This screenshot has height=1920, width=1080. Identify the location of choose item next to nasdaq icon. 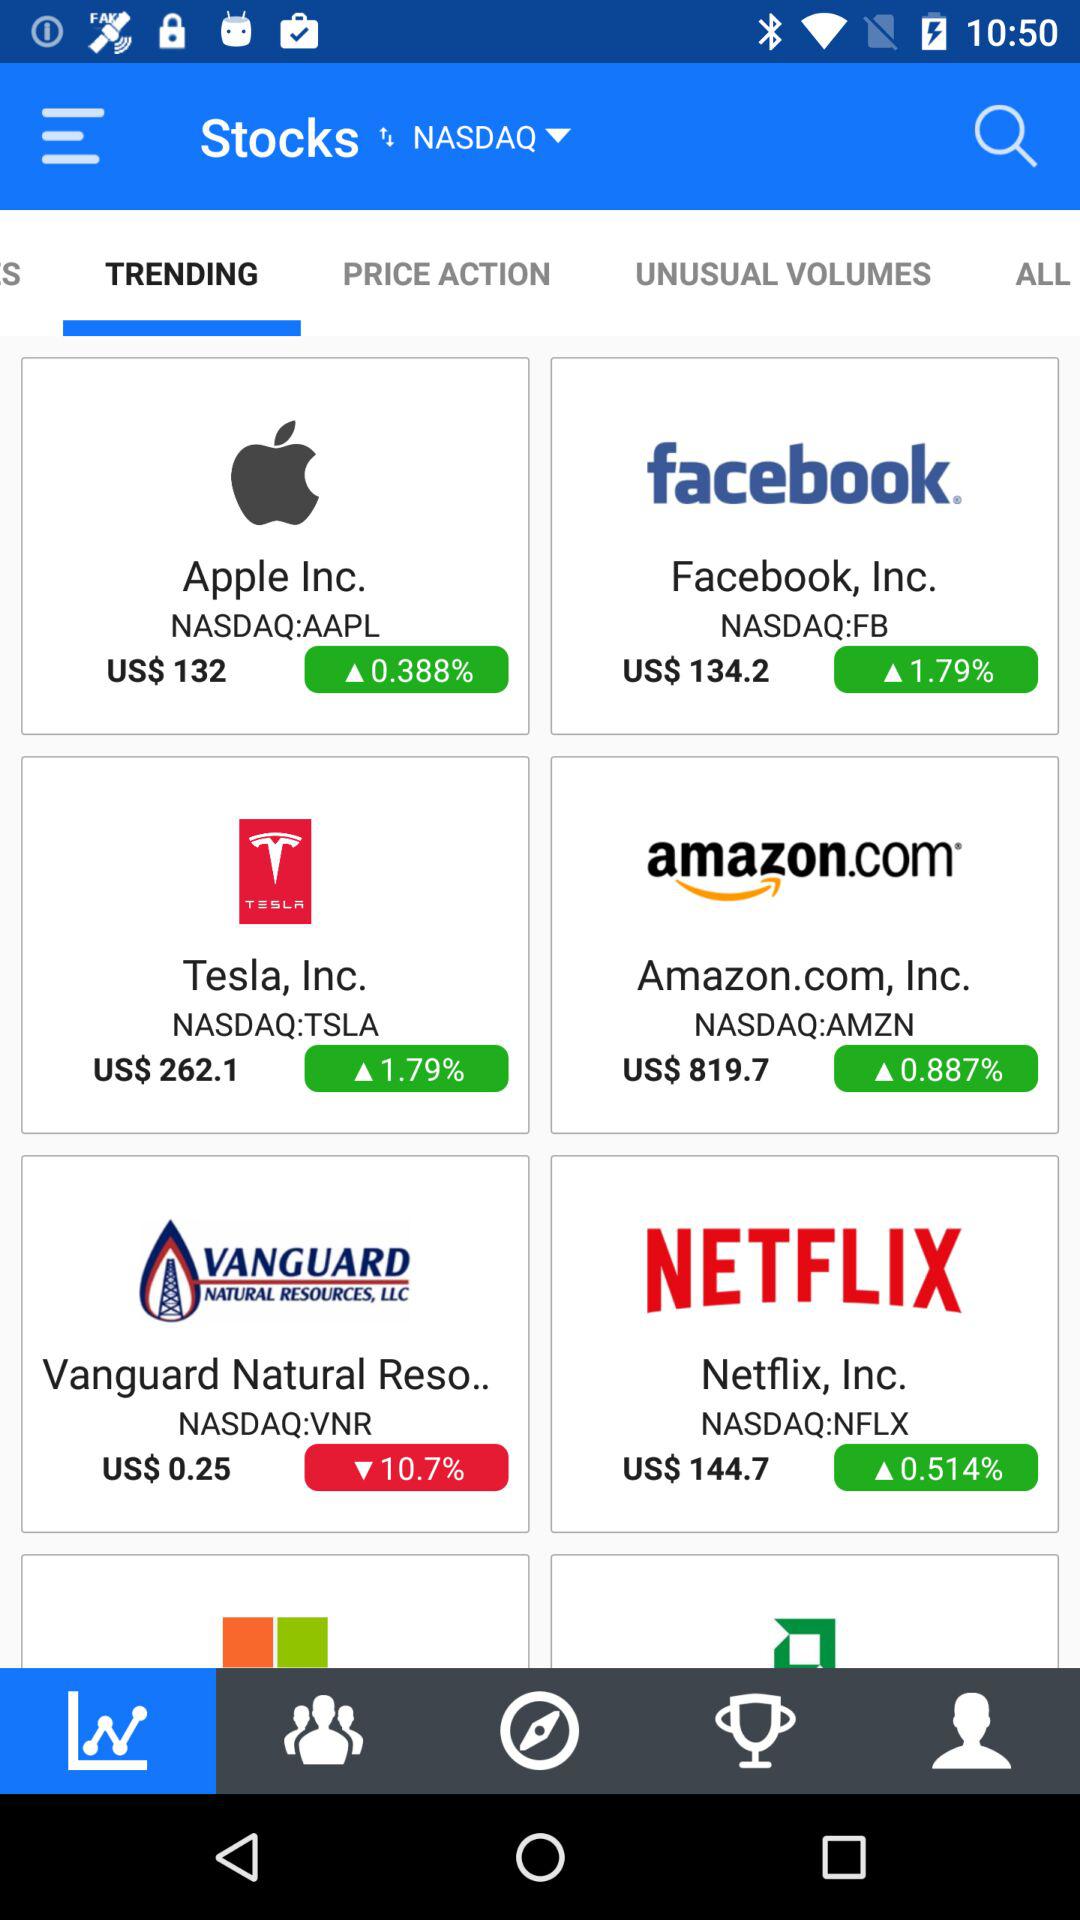
(1006, 136).